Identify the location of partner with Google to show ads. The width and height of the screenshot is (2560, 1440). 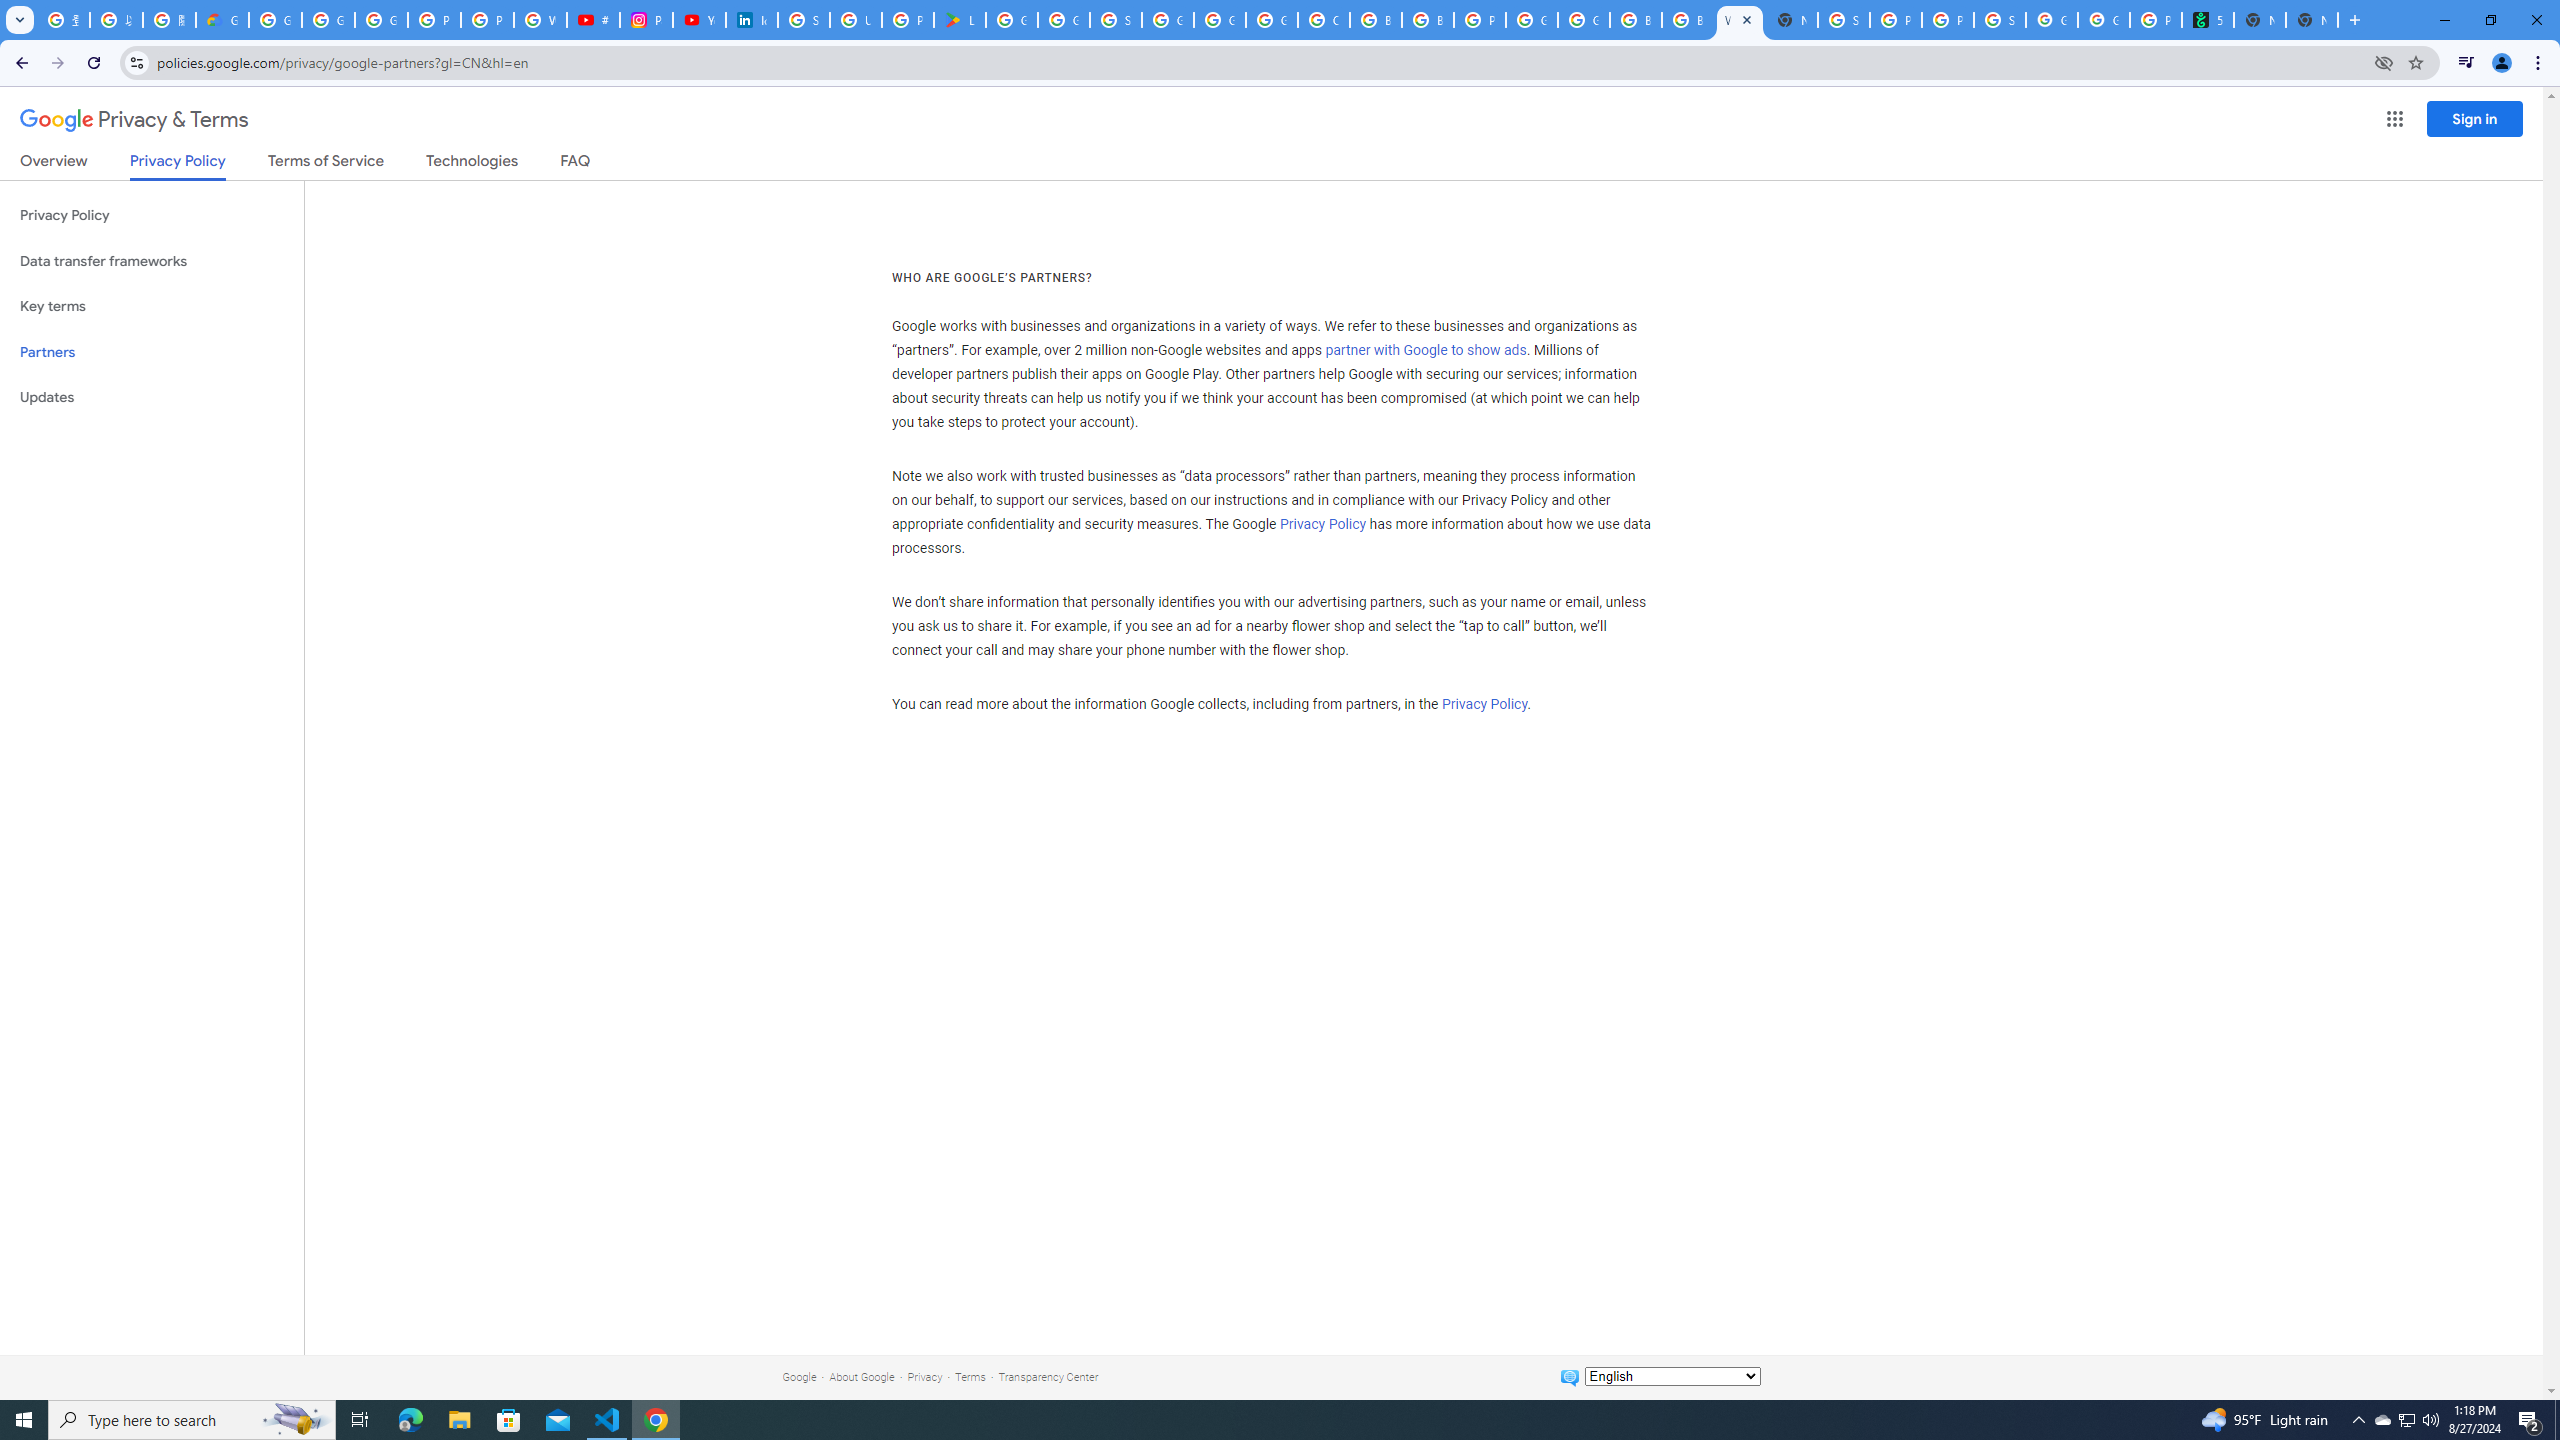
(1426, 351).